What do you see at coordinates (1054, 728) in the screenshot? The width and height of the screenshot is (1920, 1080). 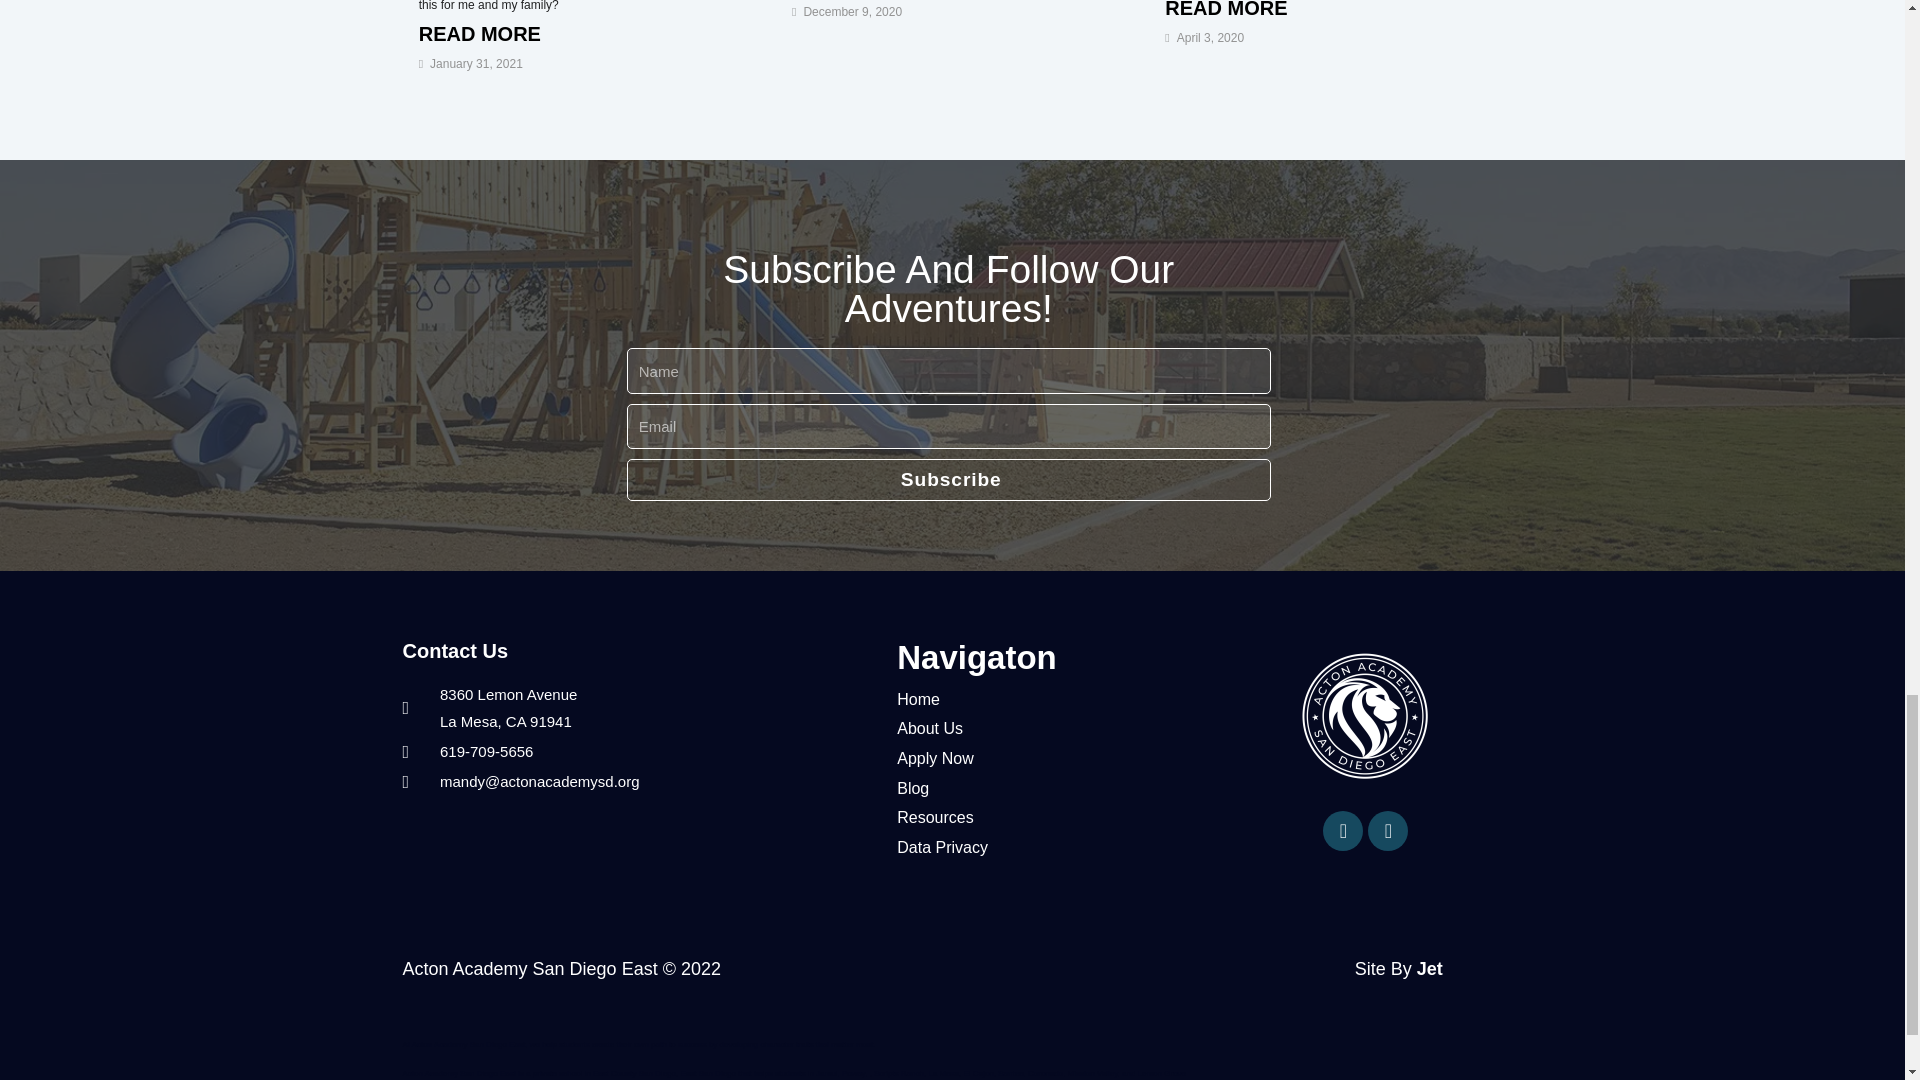 I see `About Us` at bounding box center [1054, 728].